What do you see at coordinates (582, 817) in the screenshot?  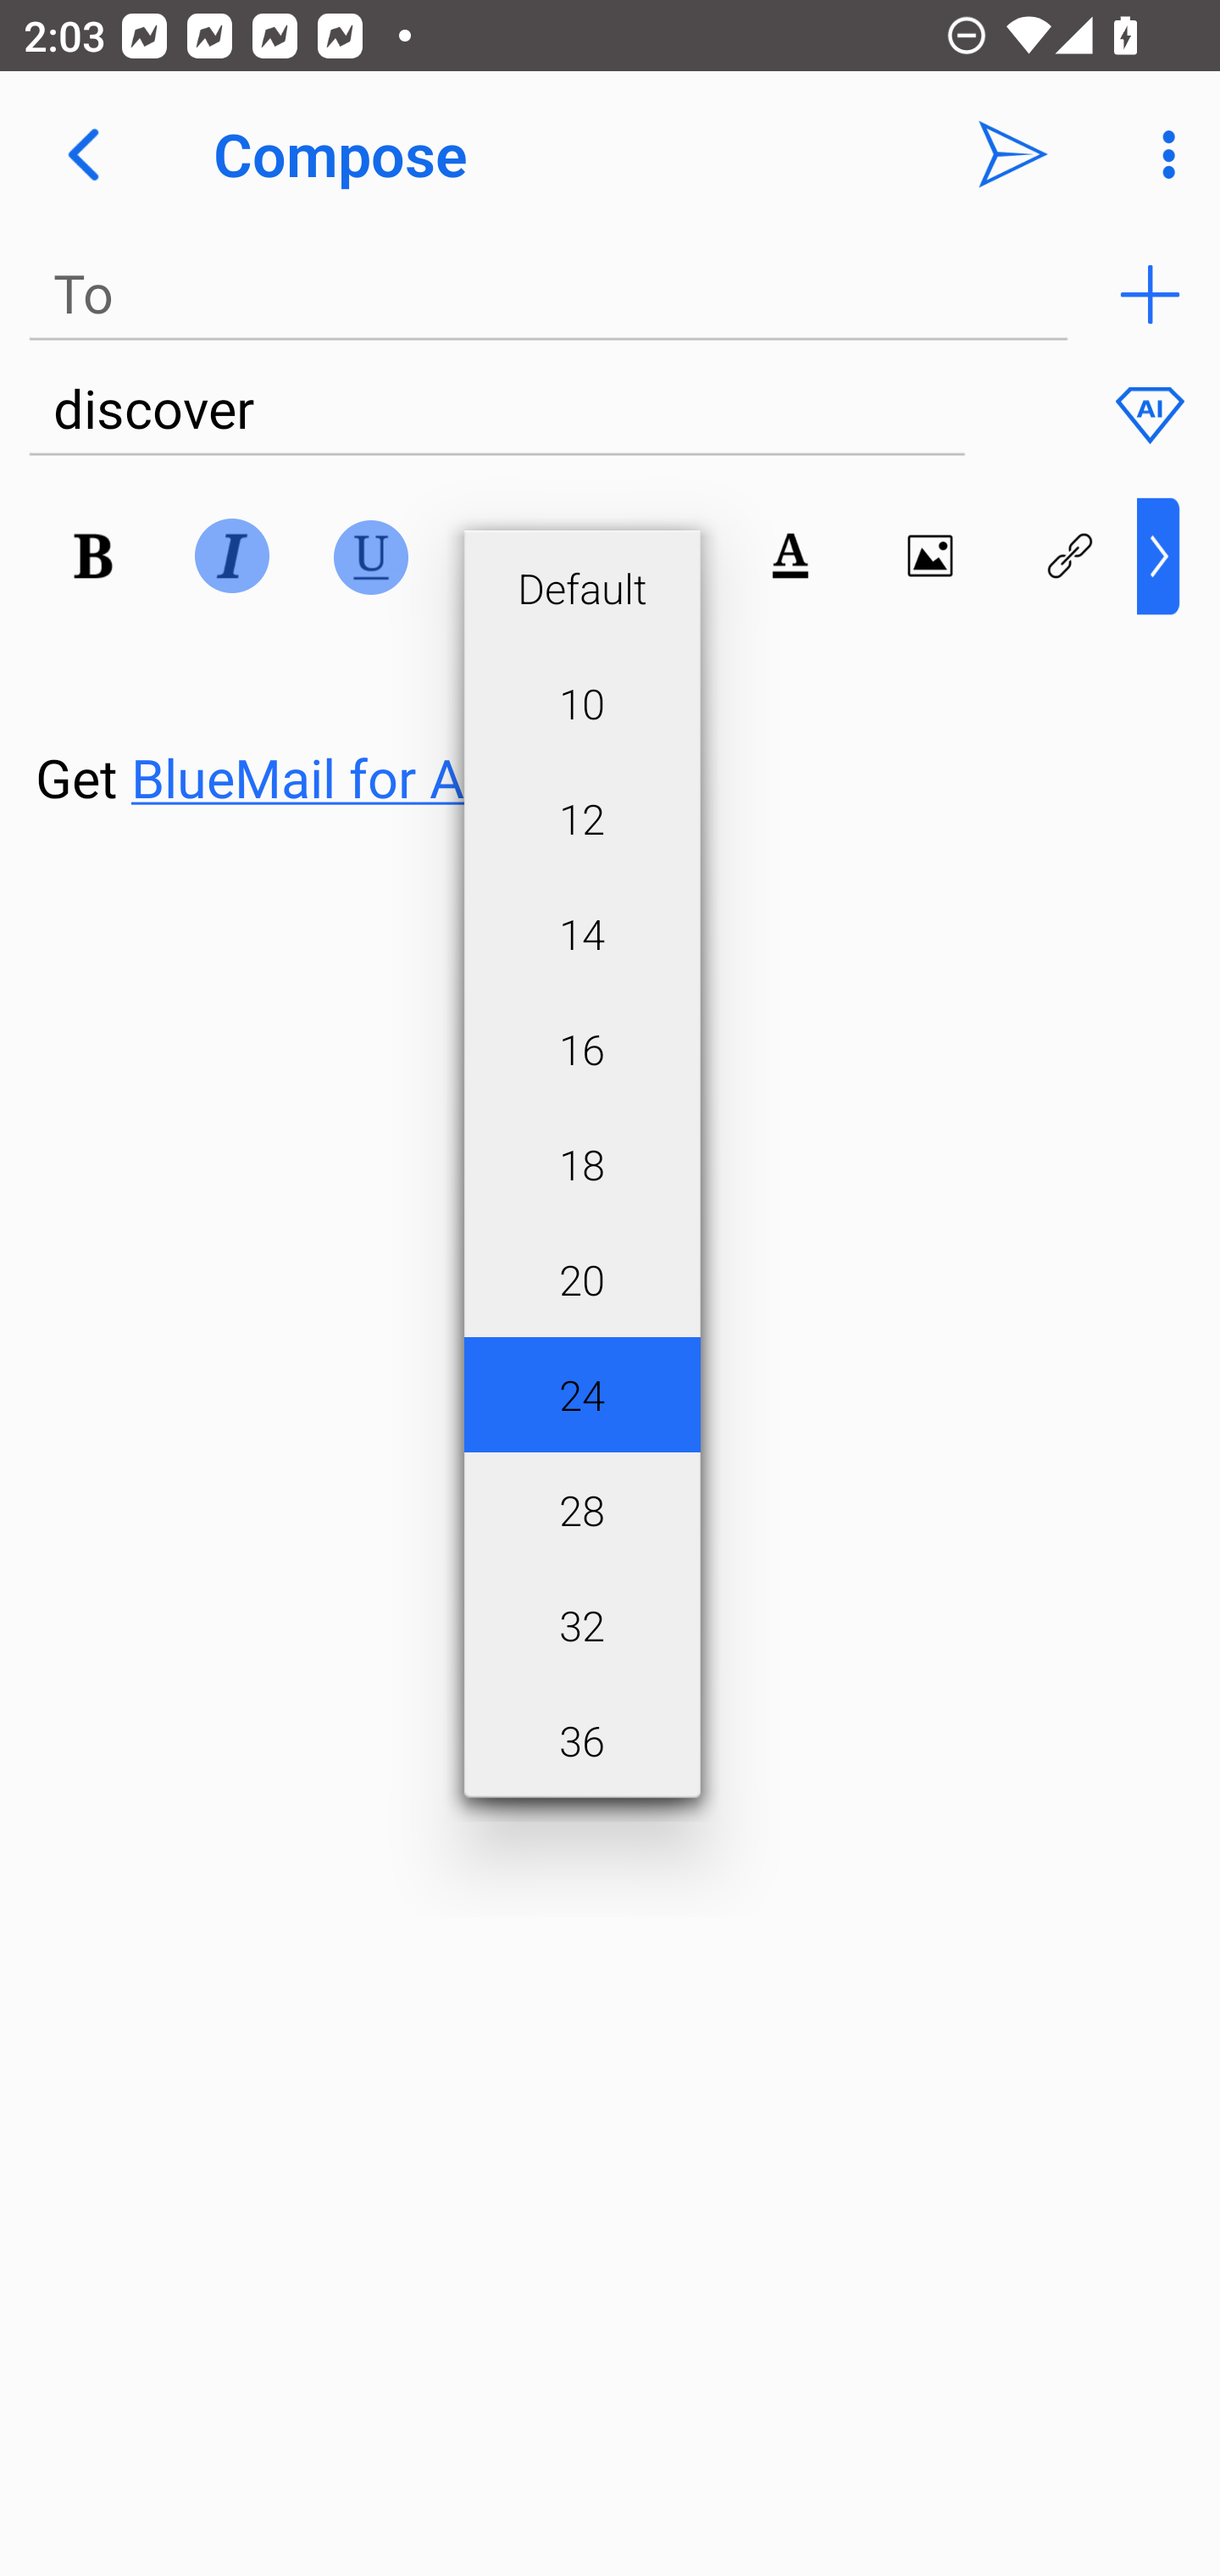 I see `12` at bounding box center [582, 817].